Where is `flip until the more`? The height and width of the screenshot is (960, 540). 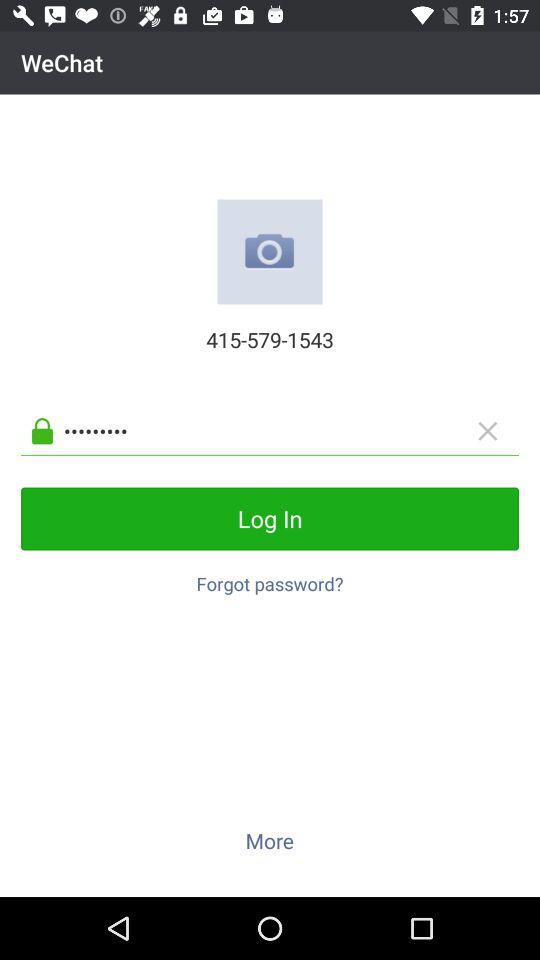 flip until the more is located at coordinates (269, 840).